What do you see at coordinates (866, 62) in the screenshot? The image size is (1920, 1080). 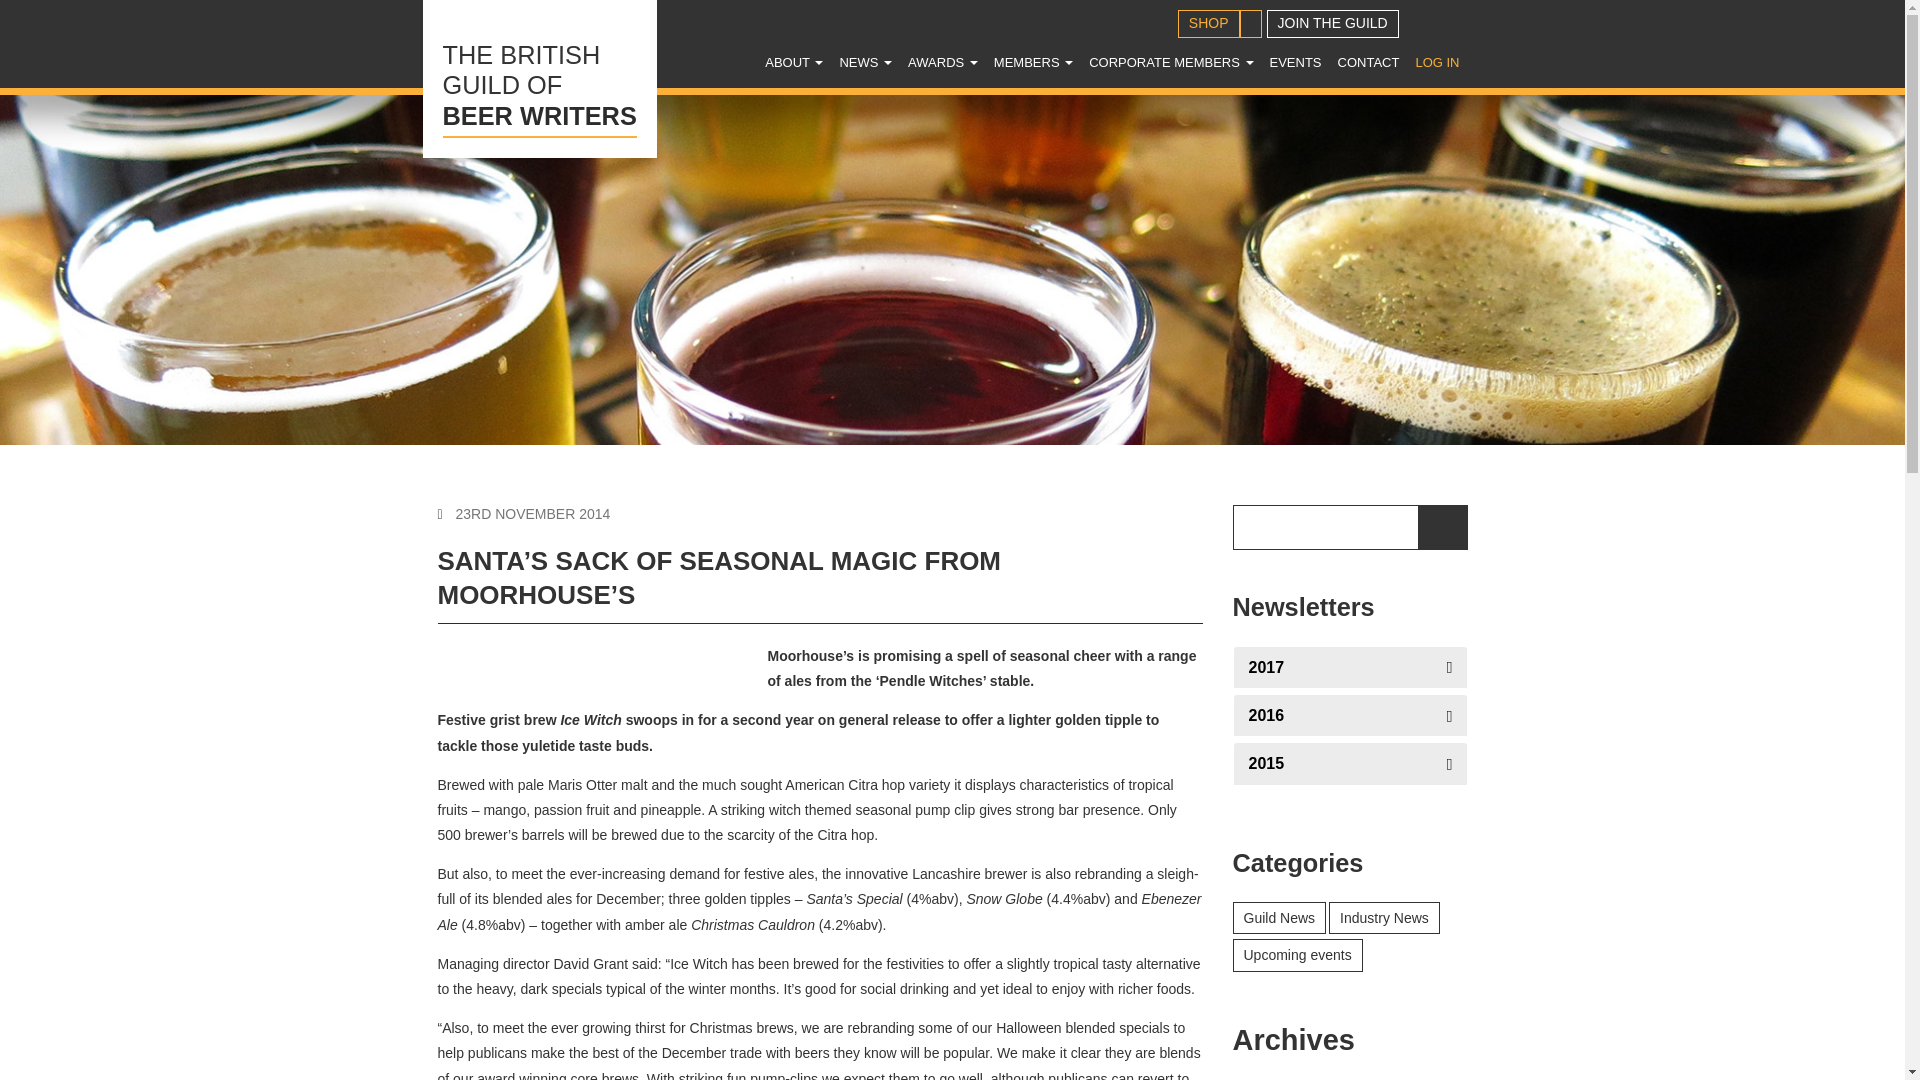 I see `NEWS` at bounding box center [866, 62].